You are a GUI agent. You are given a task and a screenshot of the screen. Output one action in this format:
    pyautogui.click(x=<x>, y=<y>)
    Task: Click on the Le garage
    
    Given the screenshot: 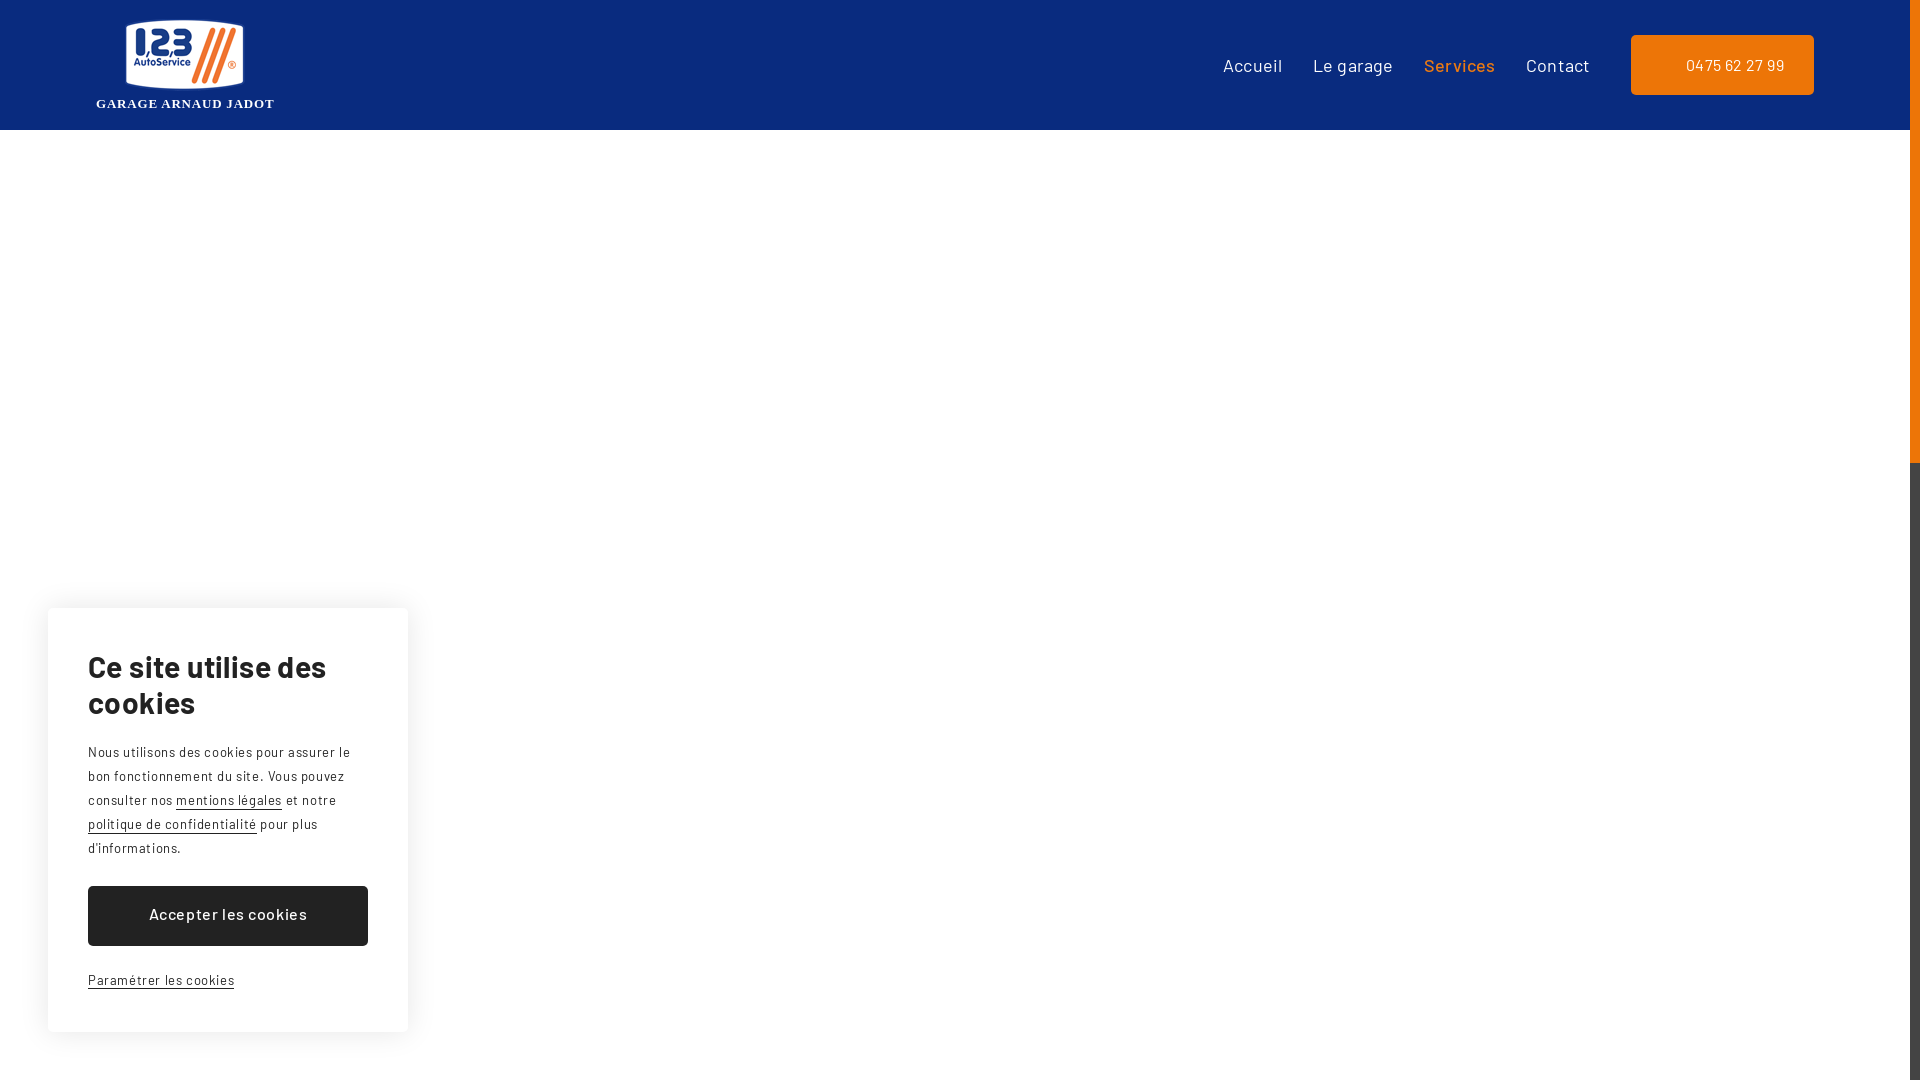 What is the action you would take?
    pyautogui.click(x=1354, y=65)
    